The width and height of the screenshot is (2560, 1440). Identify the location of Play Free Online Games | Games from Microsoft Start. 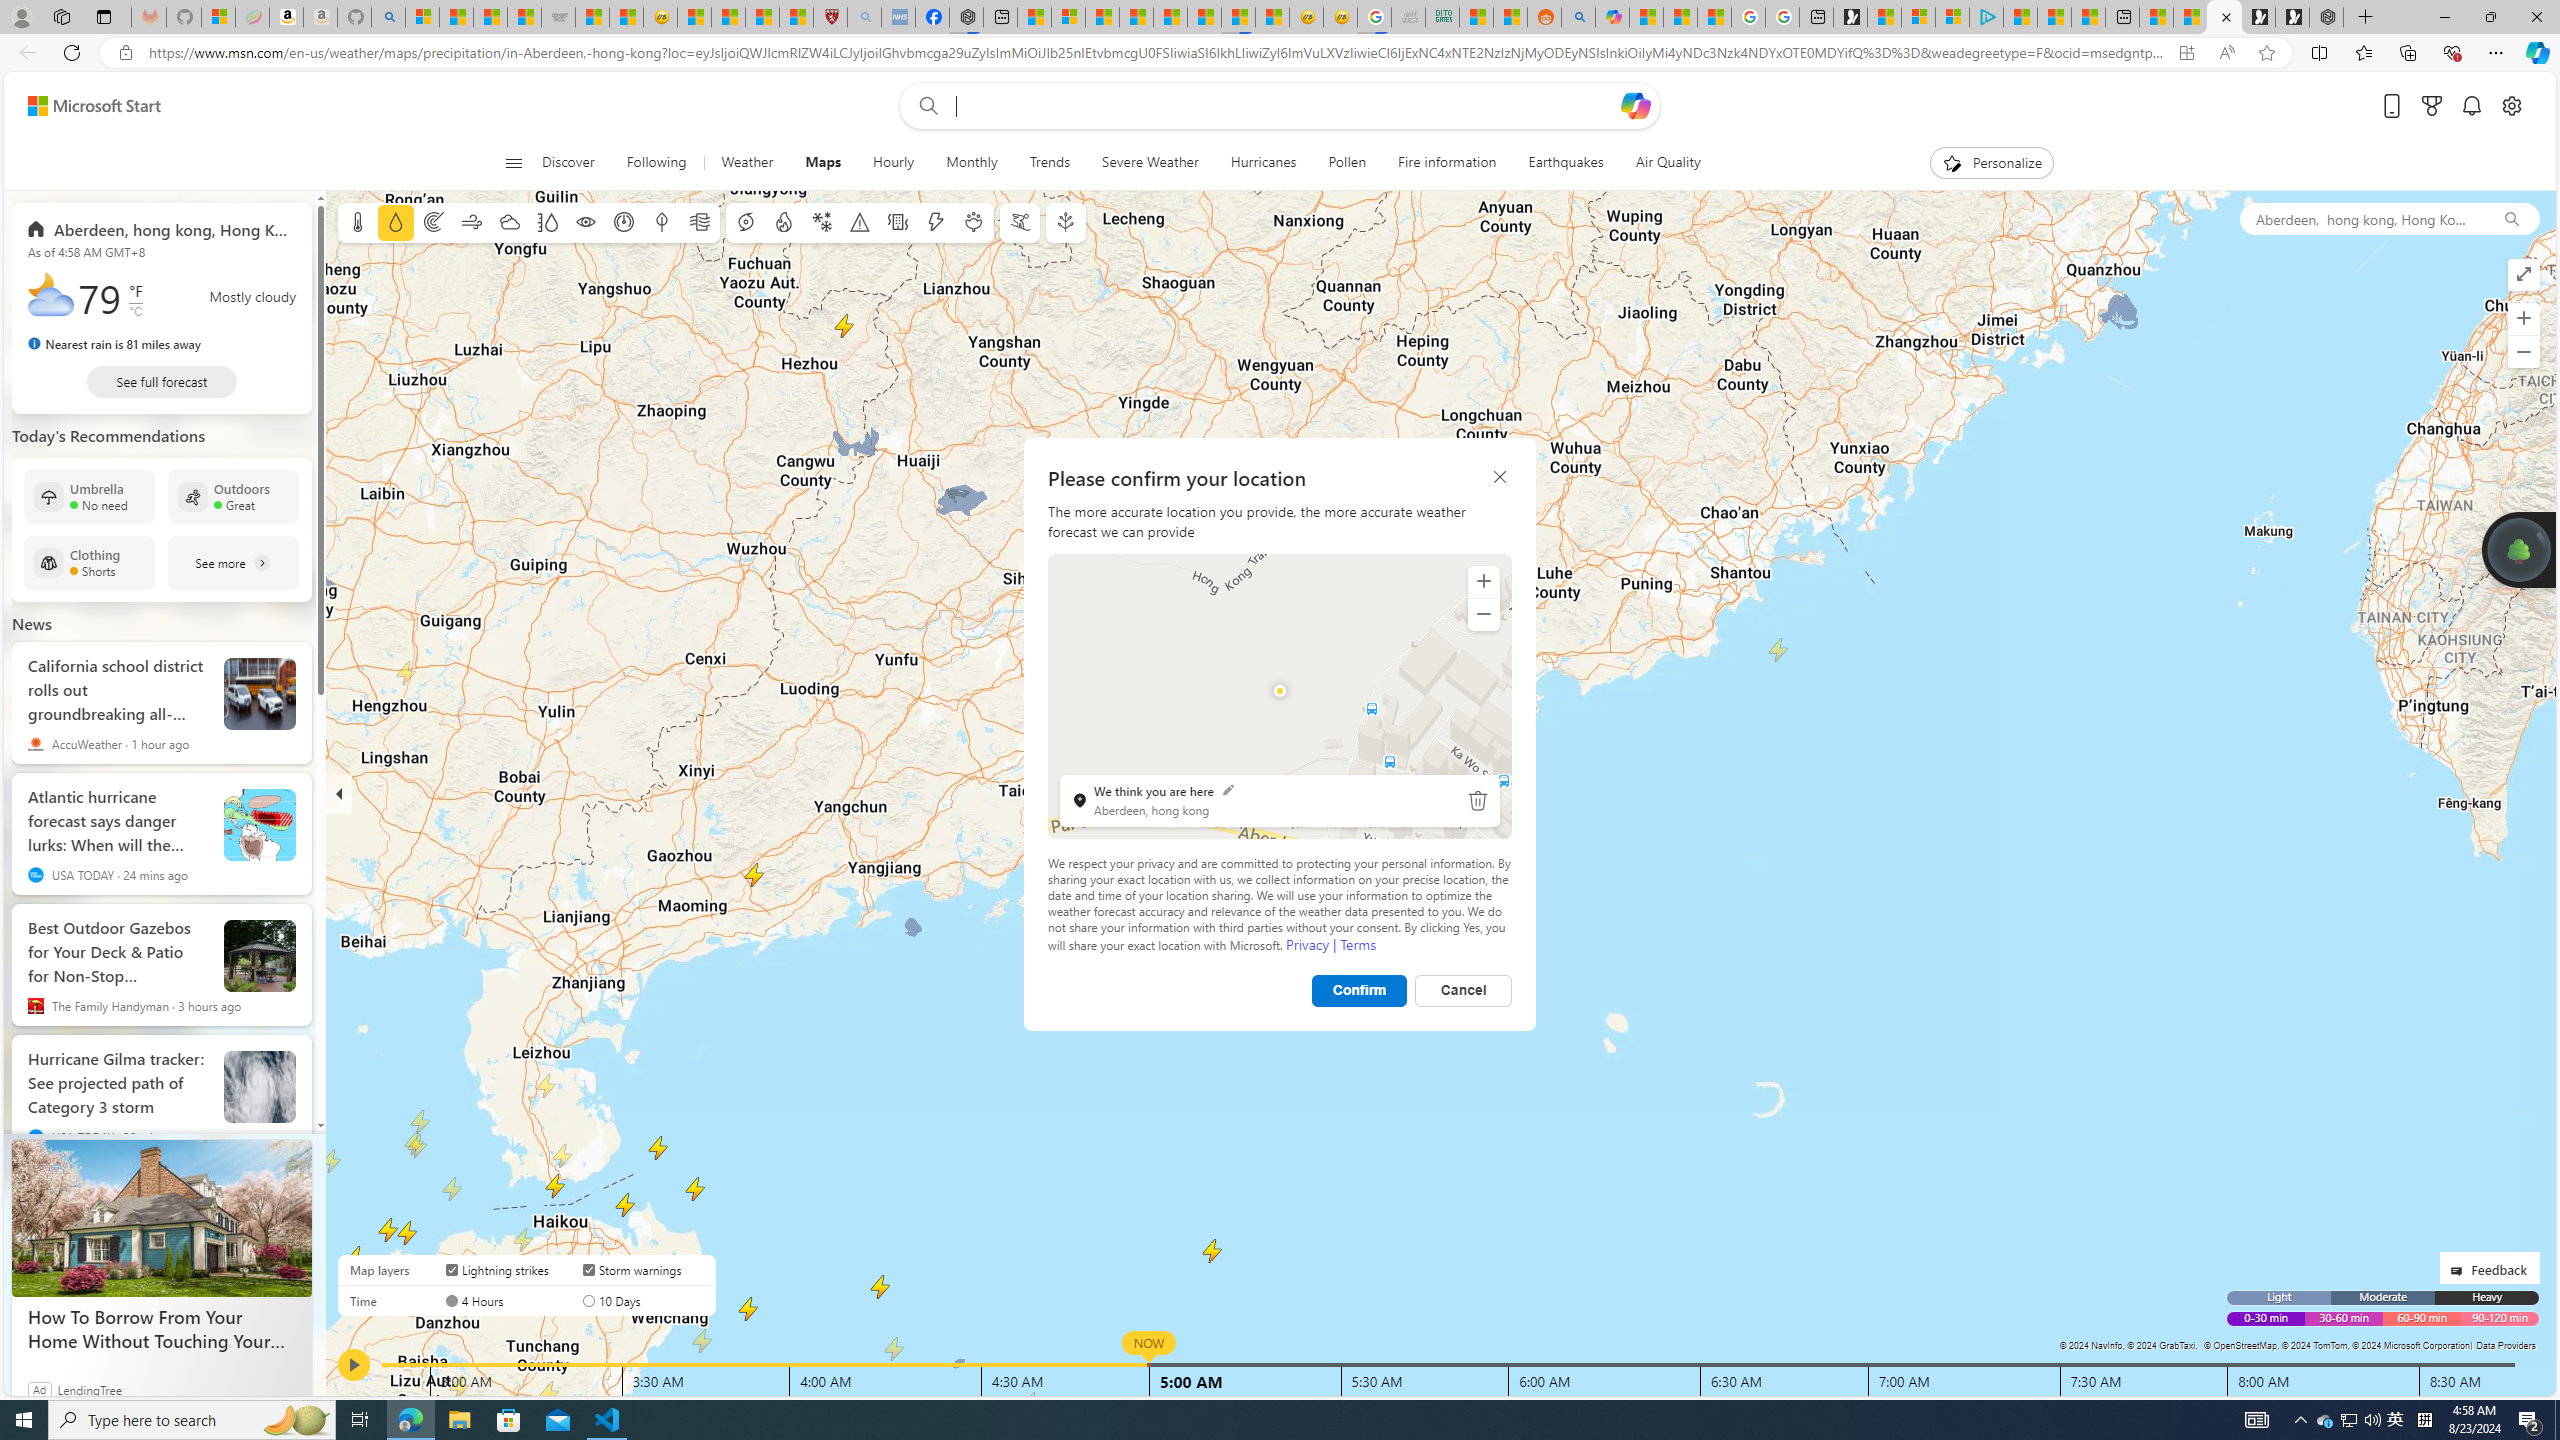
(2292, 17).